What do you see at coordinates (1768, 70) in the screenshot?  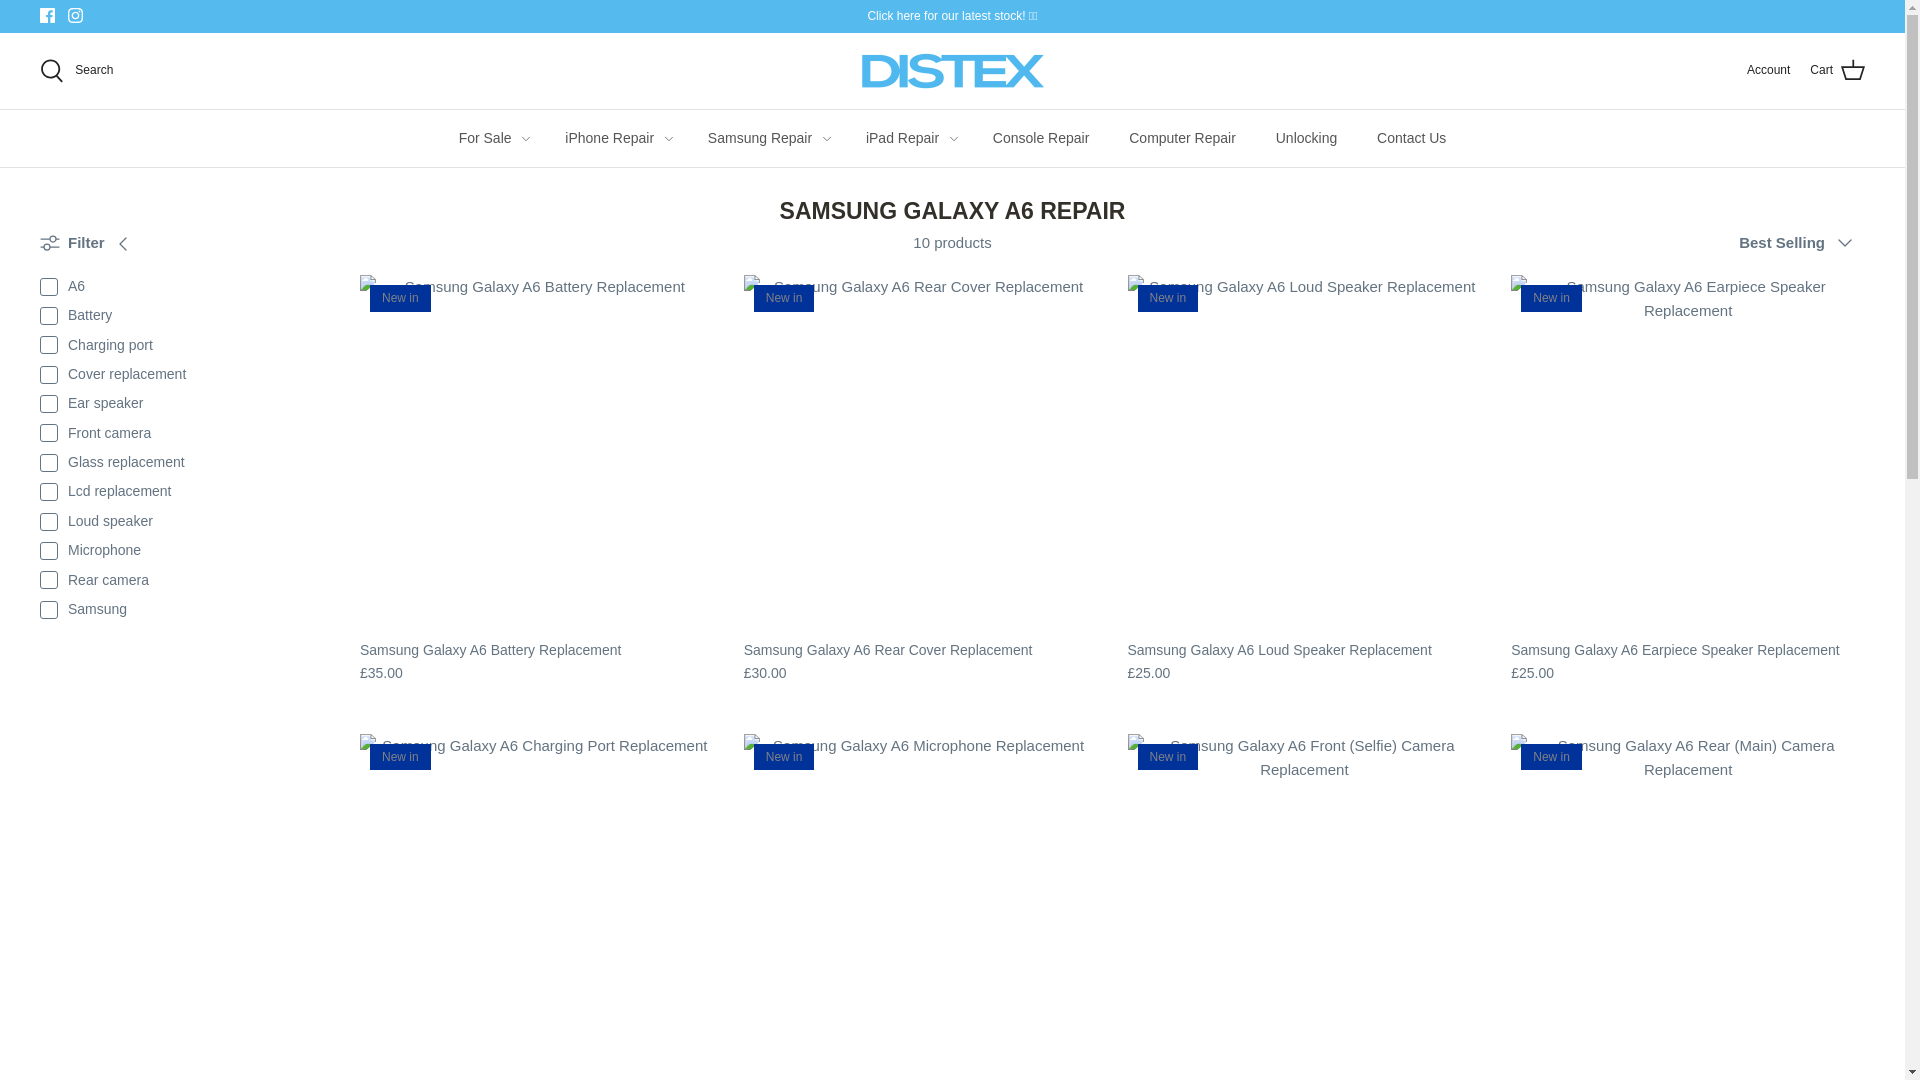 I see `Account` at bounding box center [1768, 70].